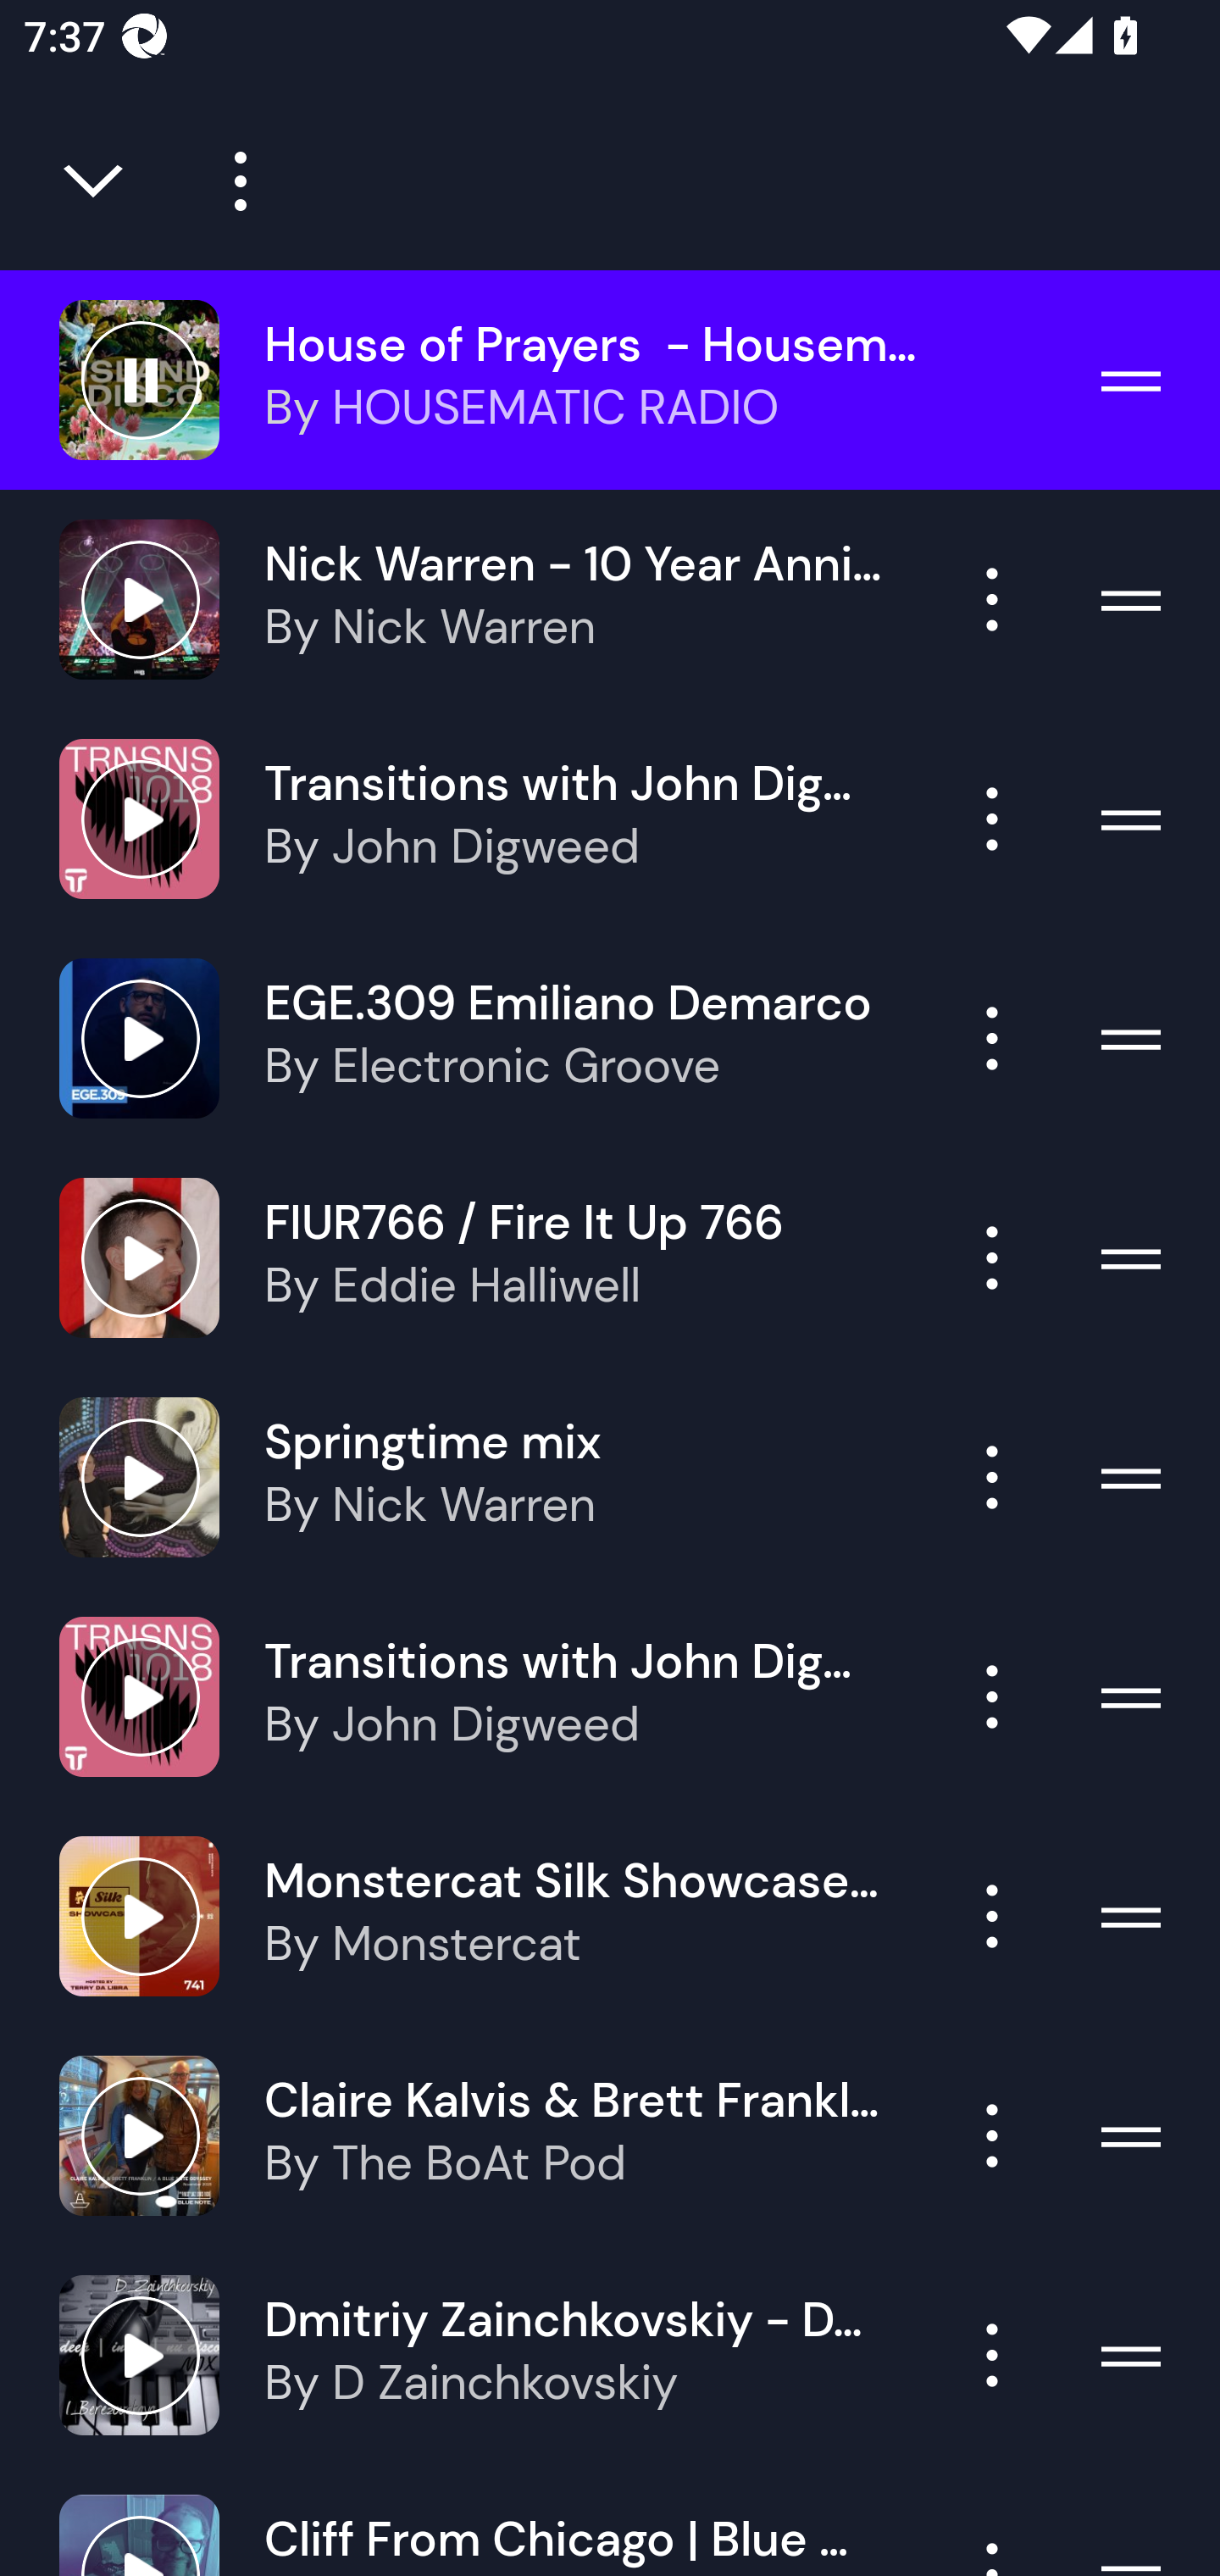  What do you see at coordinates (992, 1697) in the screenshot?
I see `Show options button` at bounding box center [992, 1697].